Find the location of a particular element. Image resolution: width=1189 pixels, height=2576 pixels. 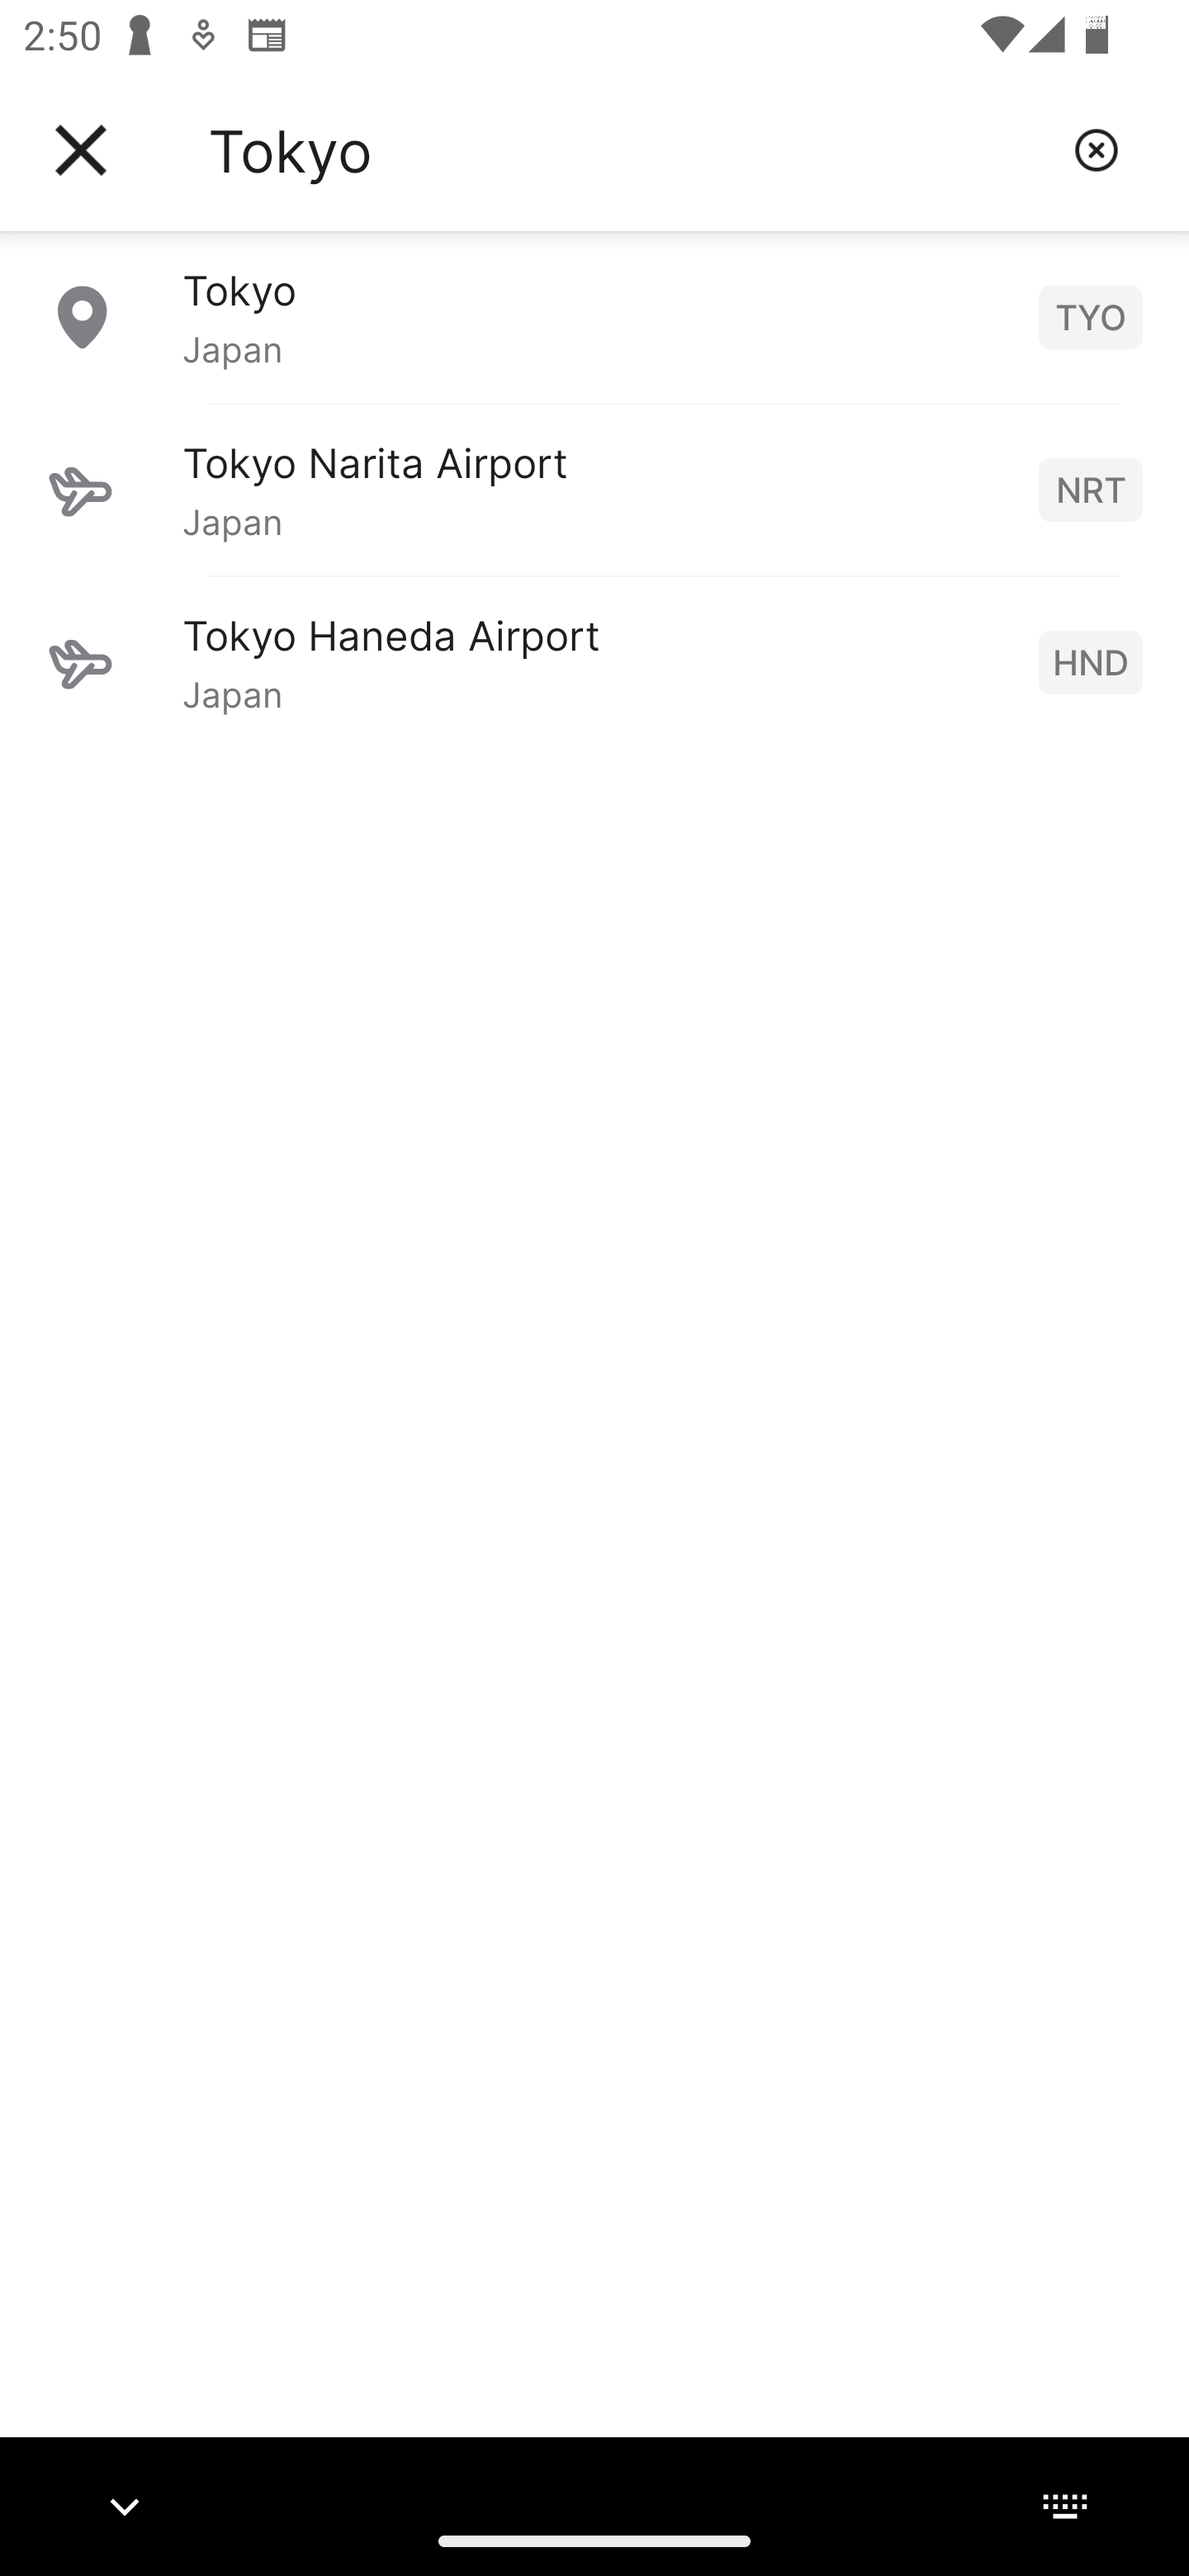

Tokyo is located at coordinates (628, 150).